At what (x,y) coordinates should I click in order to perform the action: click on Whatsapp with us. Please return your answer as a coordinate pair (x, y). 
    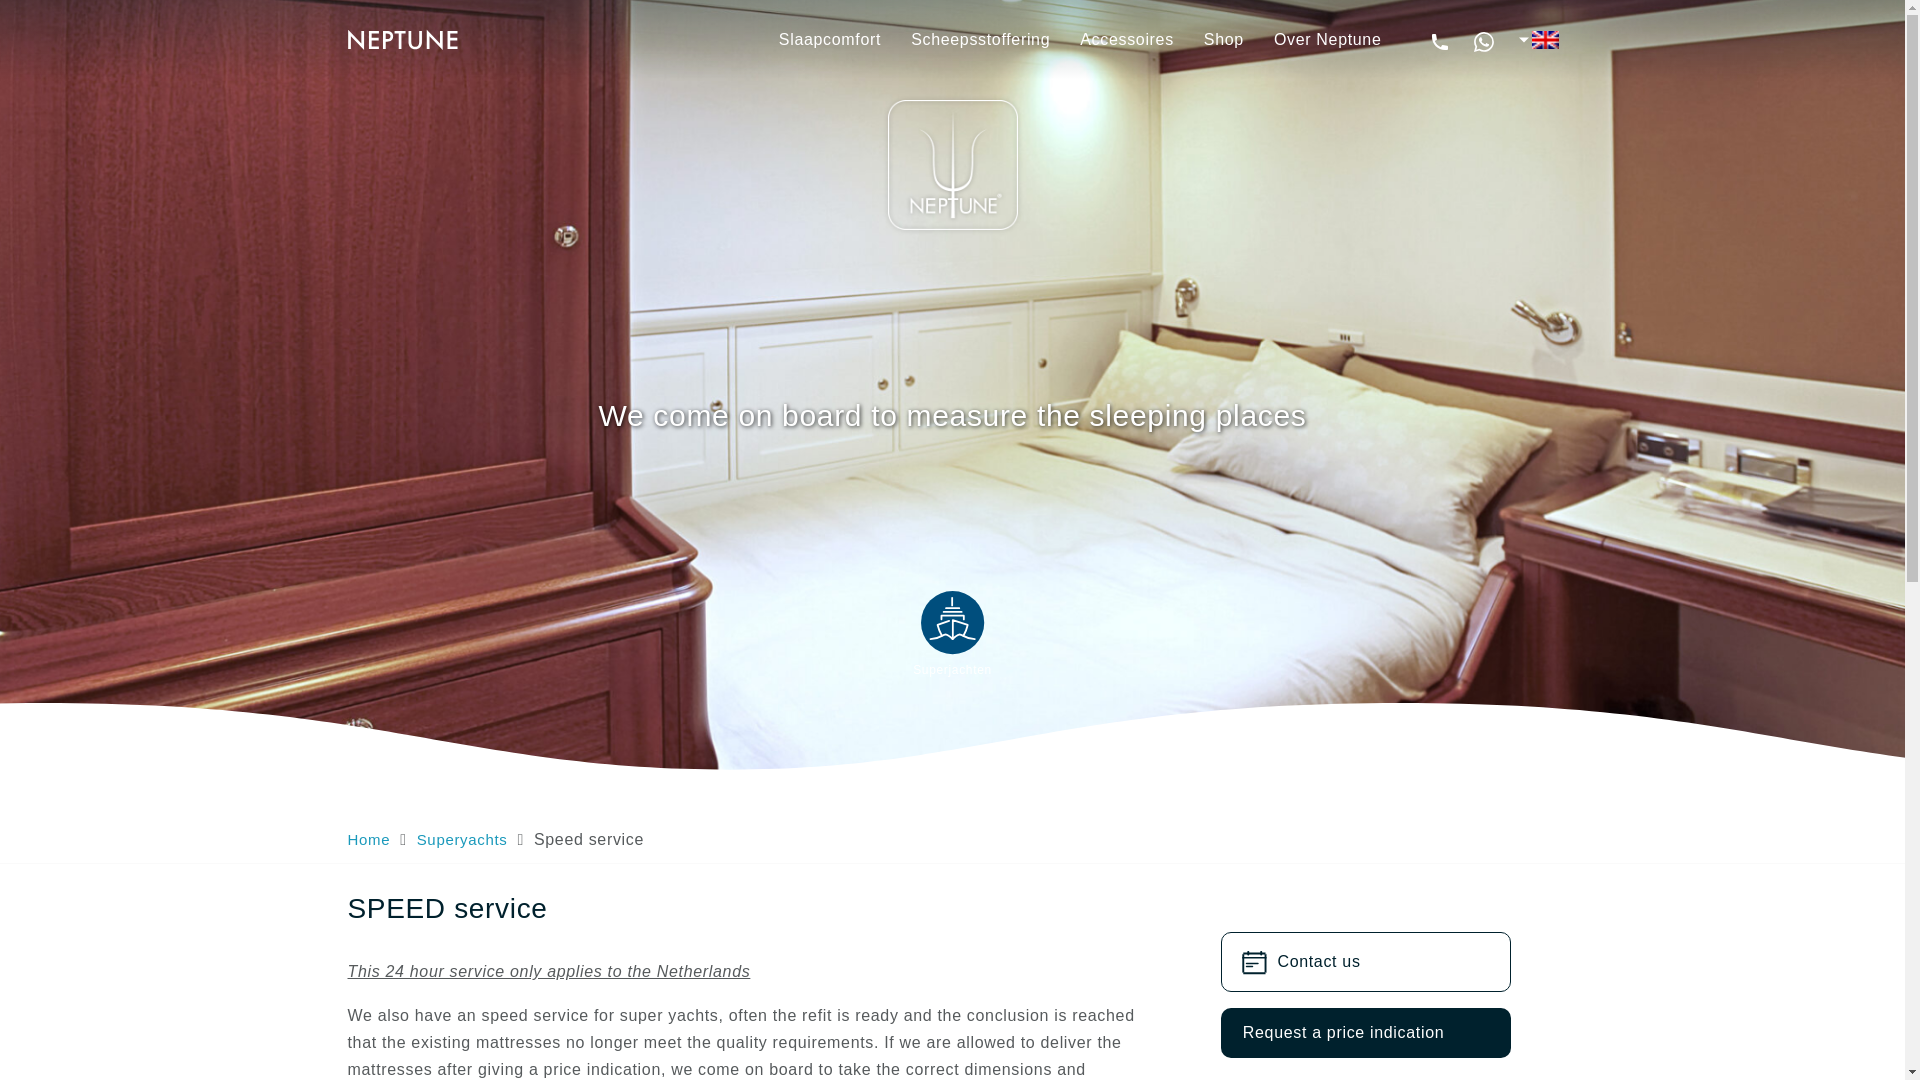
    Looking at the image, I should click on (1484, 40).